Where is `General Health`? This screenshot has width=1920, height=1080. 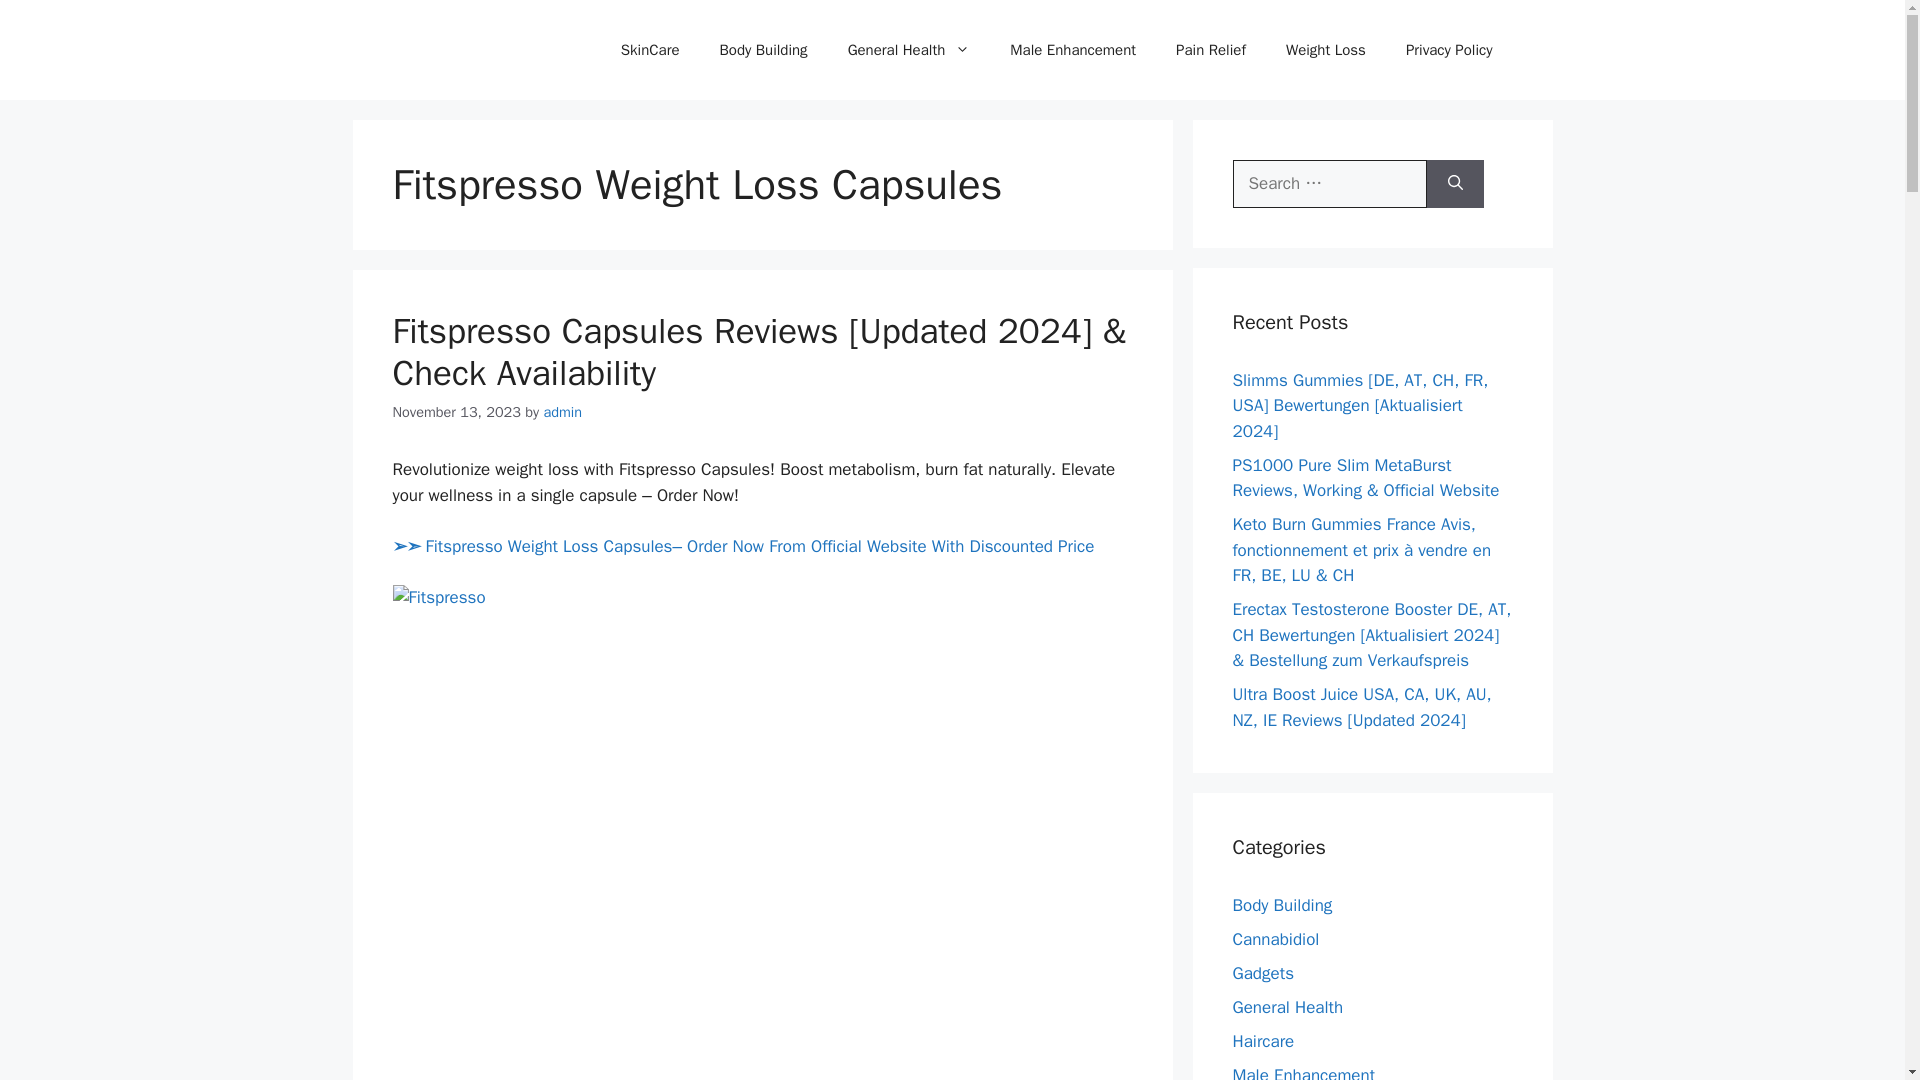
General Health is located at coordinates (908, 50).